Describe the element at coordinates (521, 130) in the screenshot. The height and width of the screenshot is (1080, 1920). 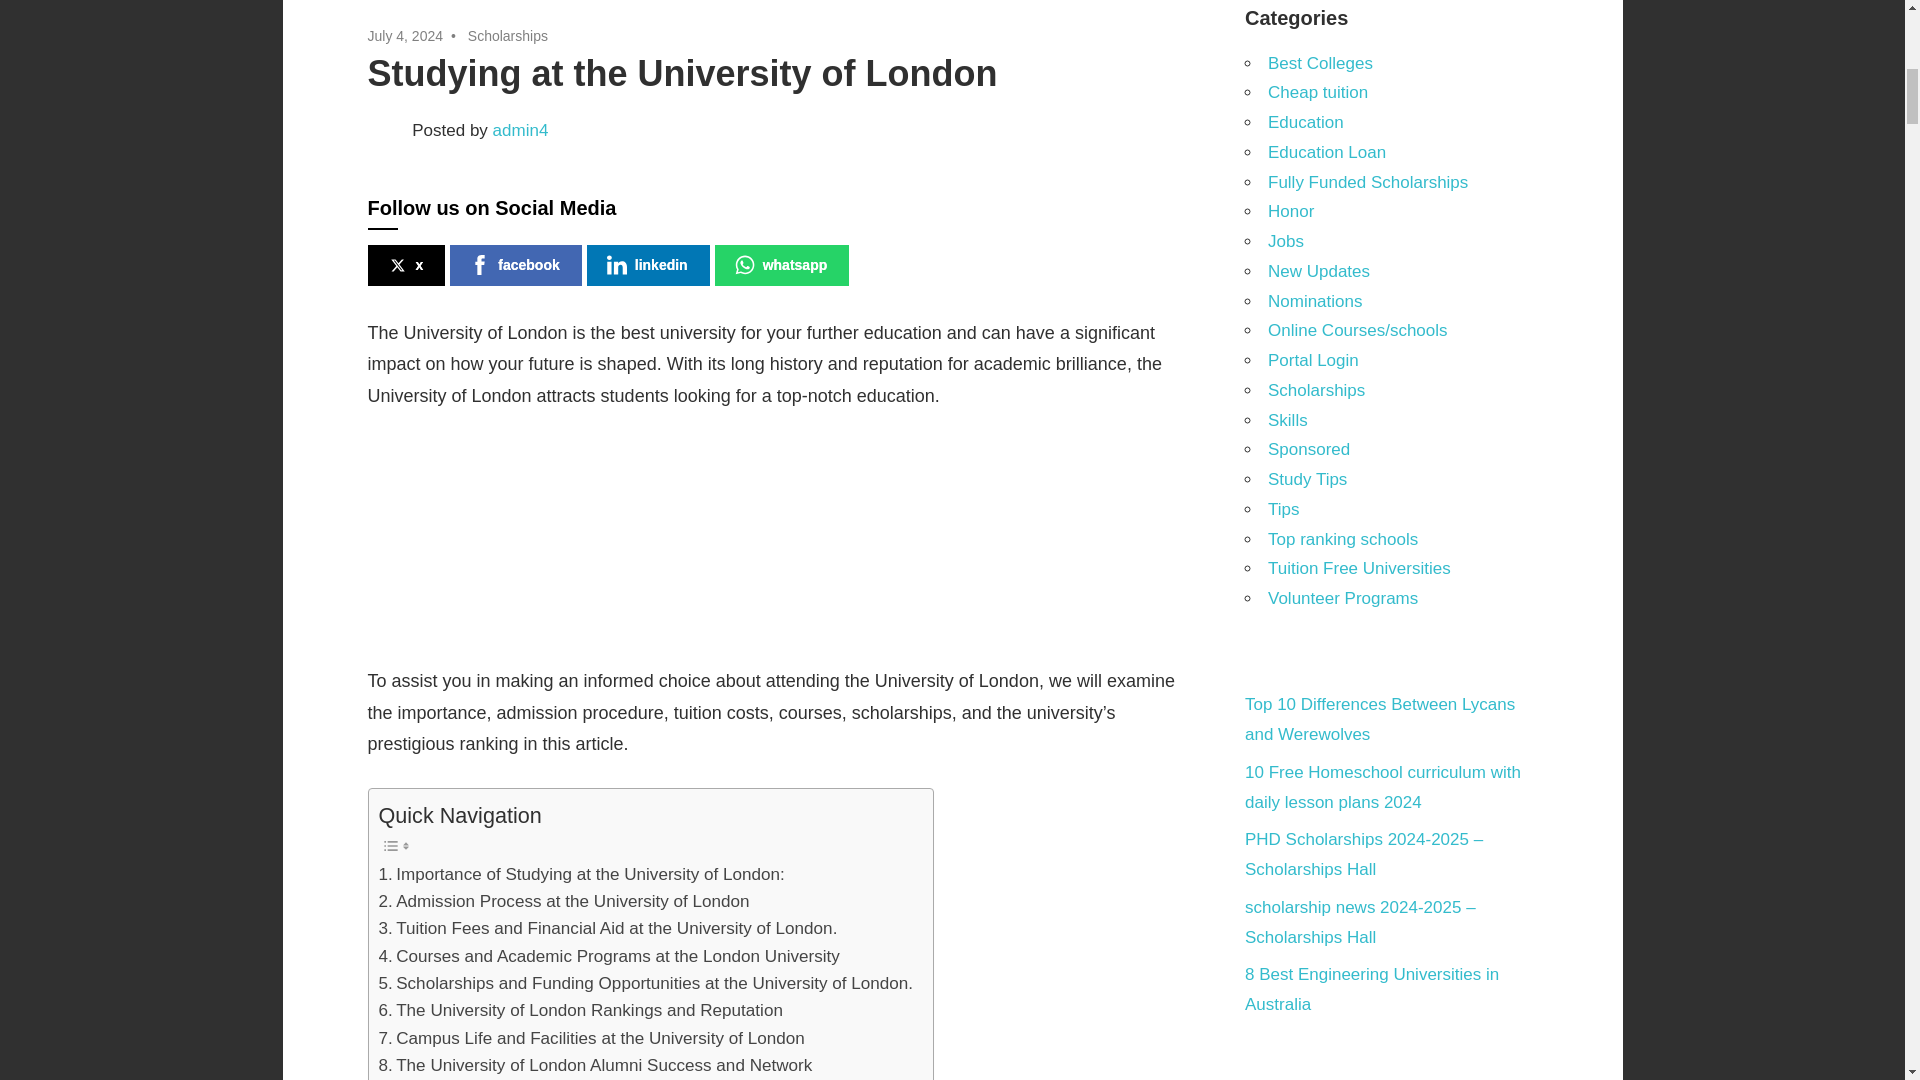
I see `admin4` at that location.